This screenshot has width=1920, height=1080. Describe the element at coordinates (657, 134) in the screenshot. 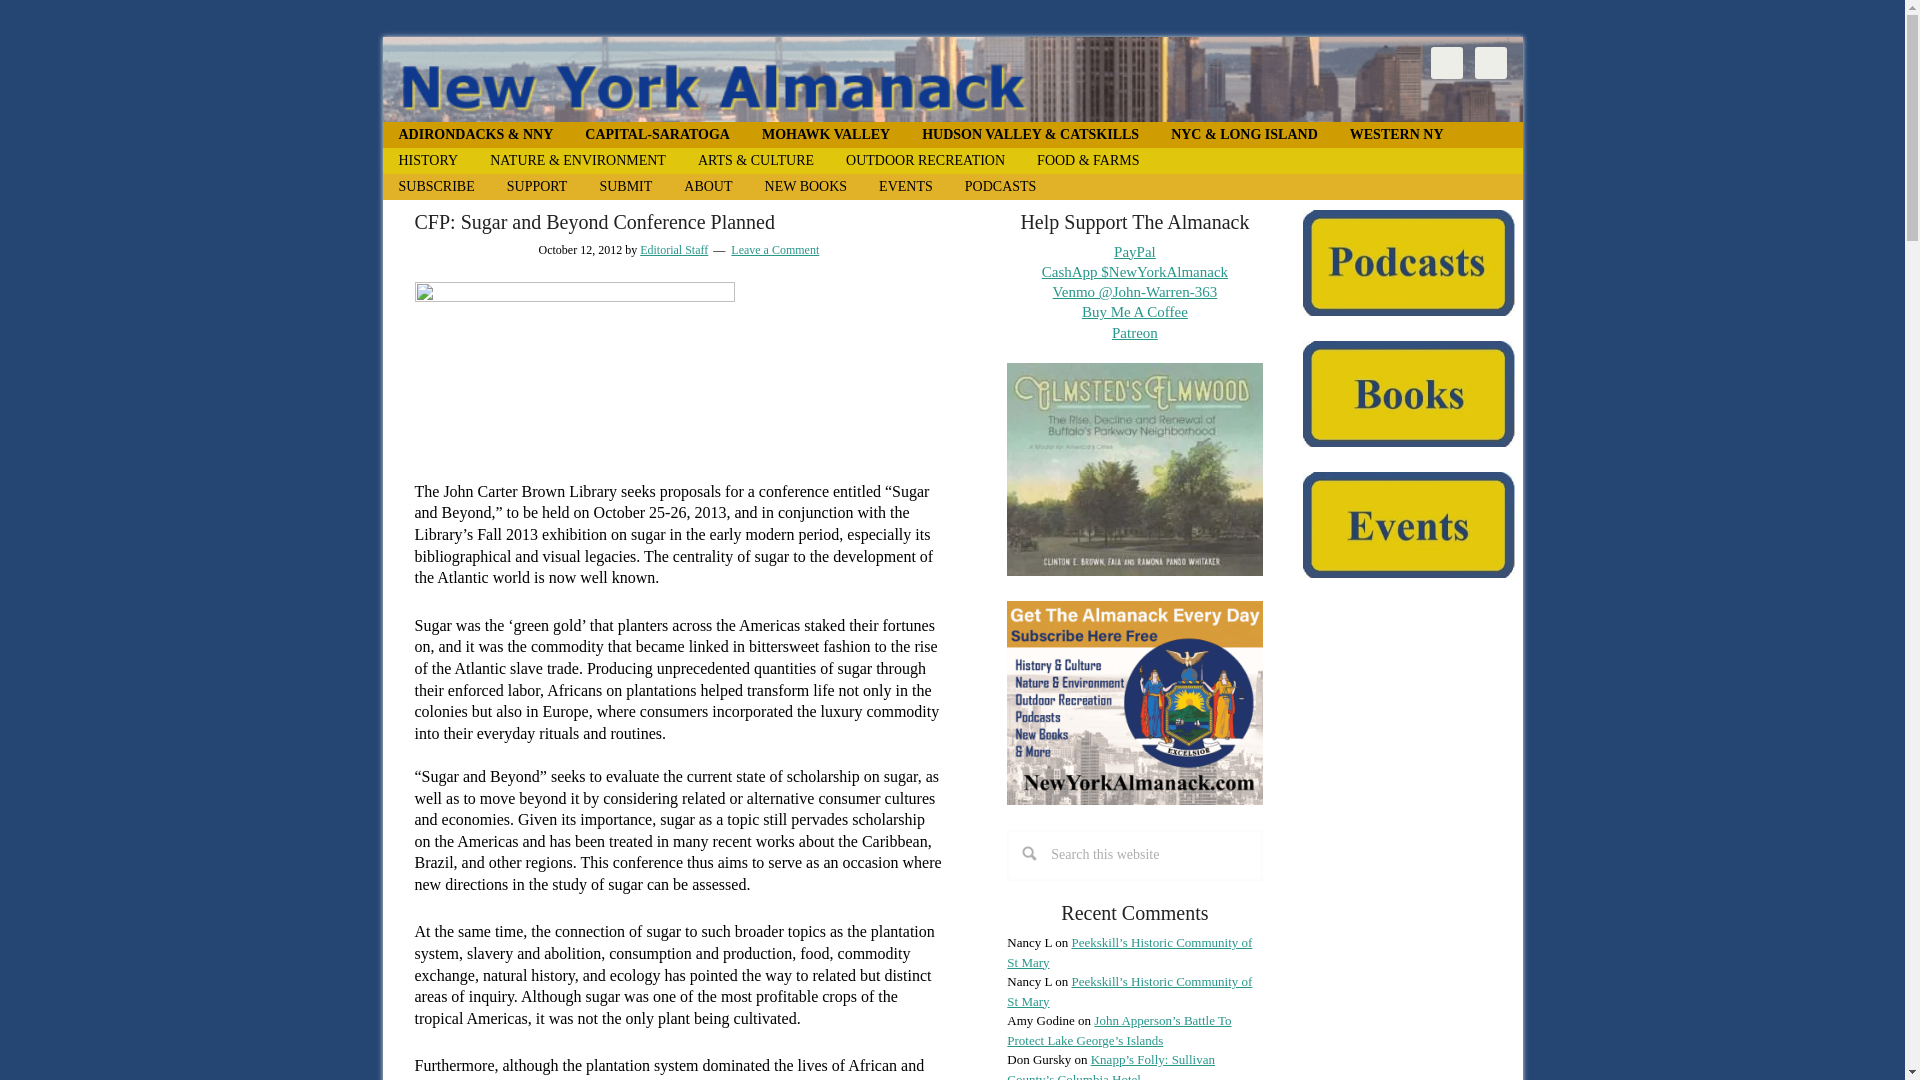

I see `CAPITAL-SARATOGA` at that location.